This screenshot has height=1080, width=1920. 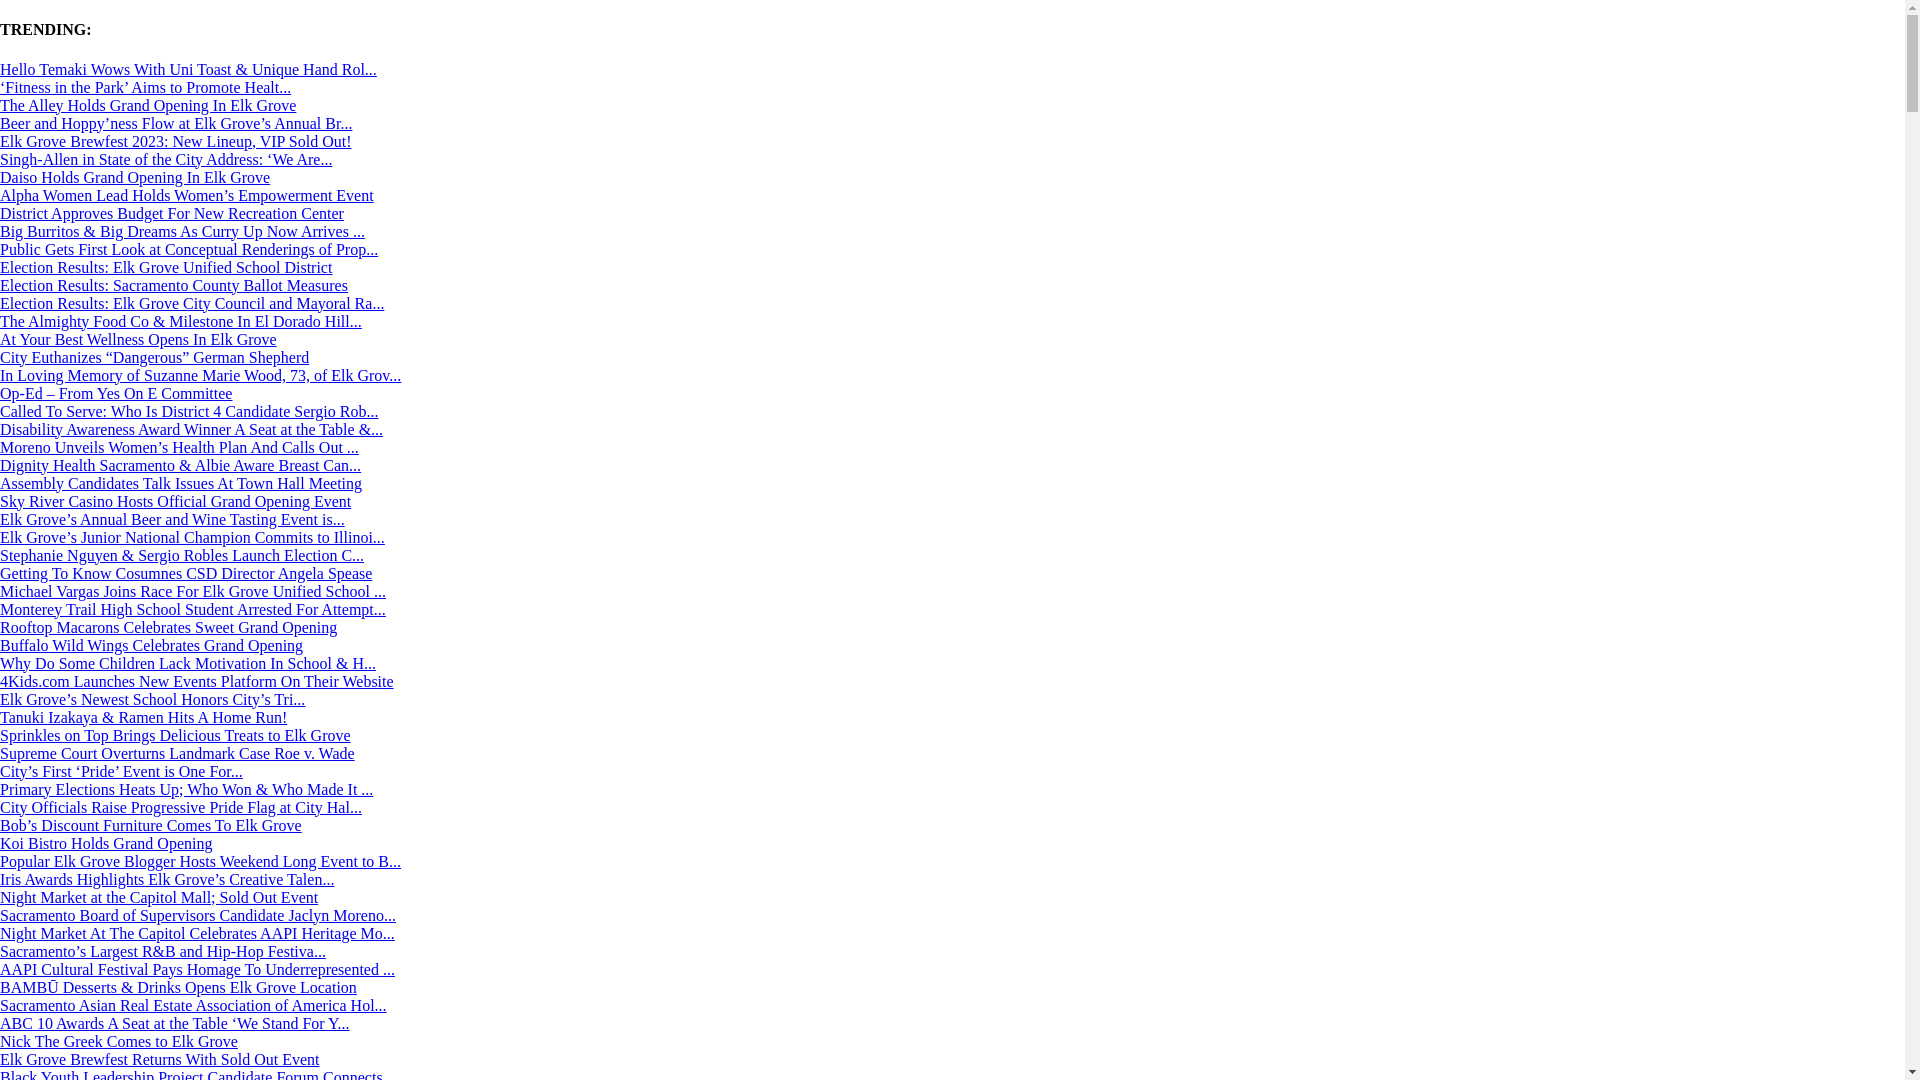 I want to click on Public Gets First Look at Conceptual Renderings of Prop..., so click(x=189, y=249).